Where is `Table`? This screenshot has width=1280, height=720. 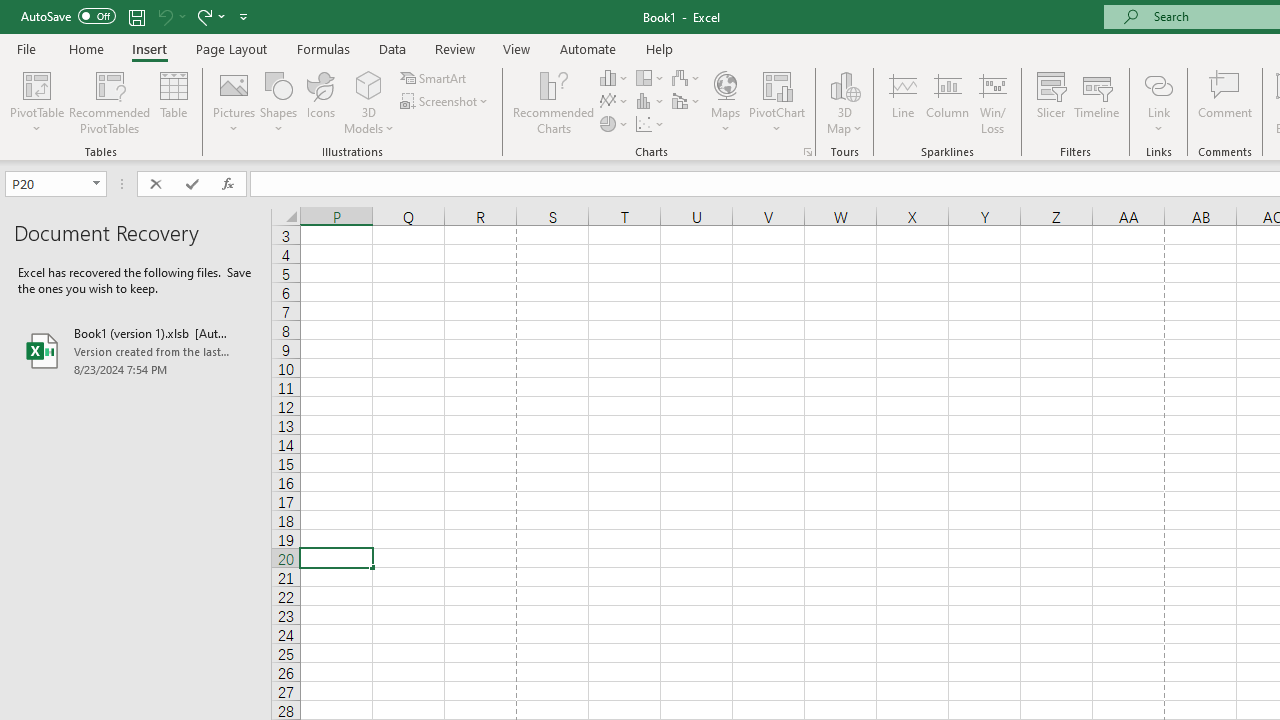 Table is located at coordinates (174, 102).